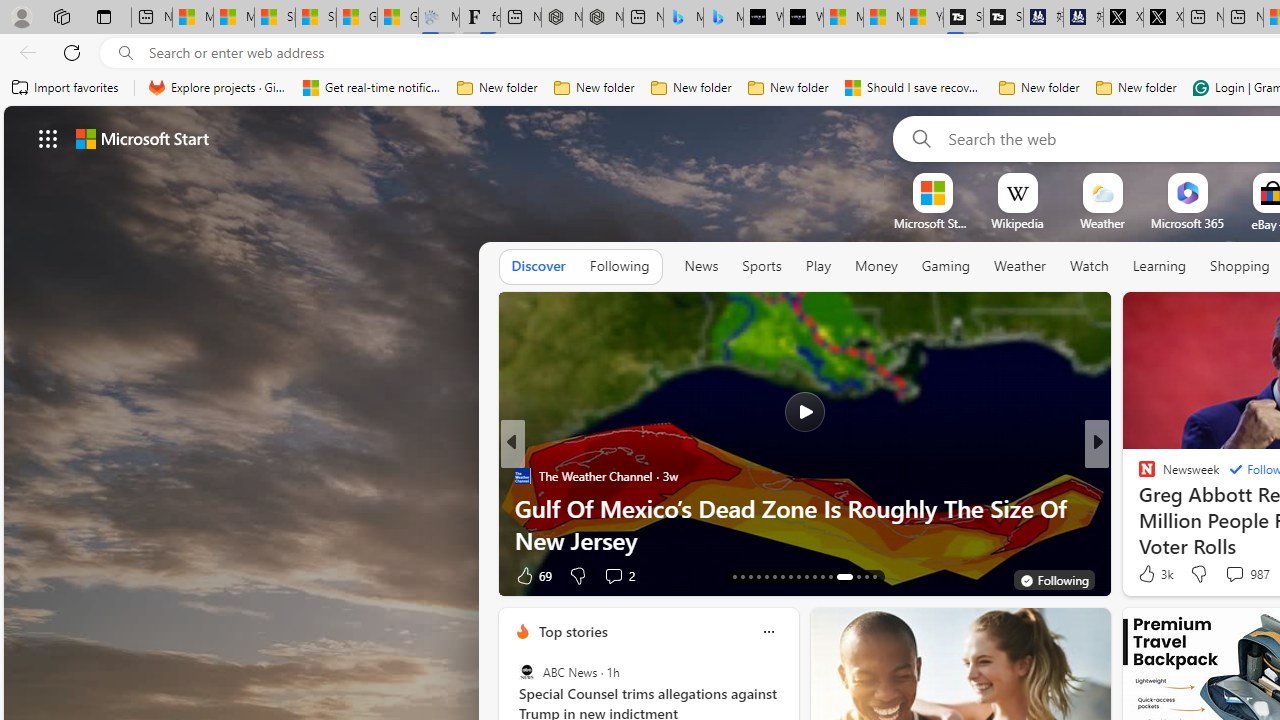 This screenshot has height=720, width=1280. I want to click on Discover, so click(538, 266).